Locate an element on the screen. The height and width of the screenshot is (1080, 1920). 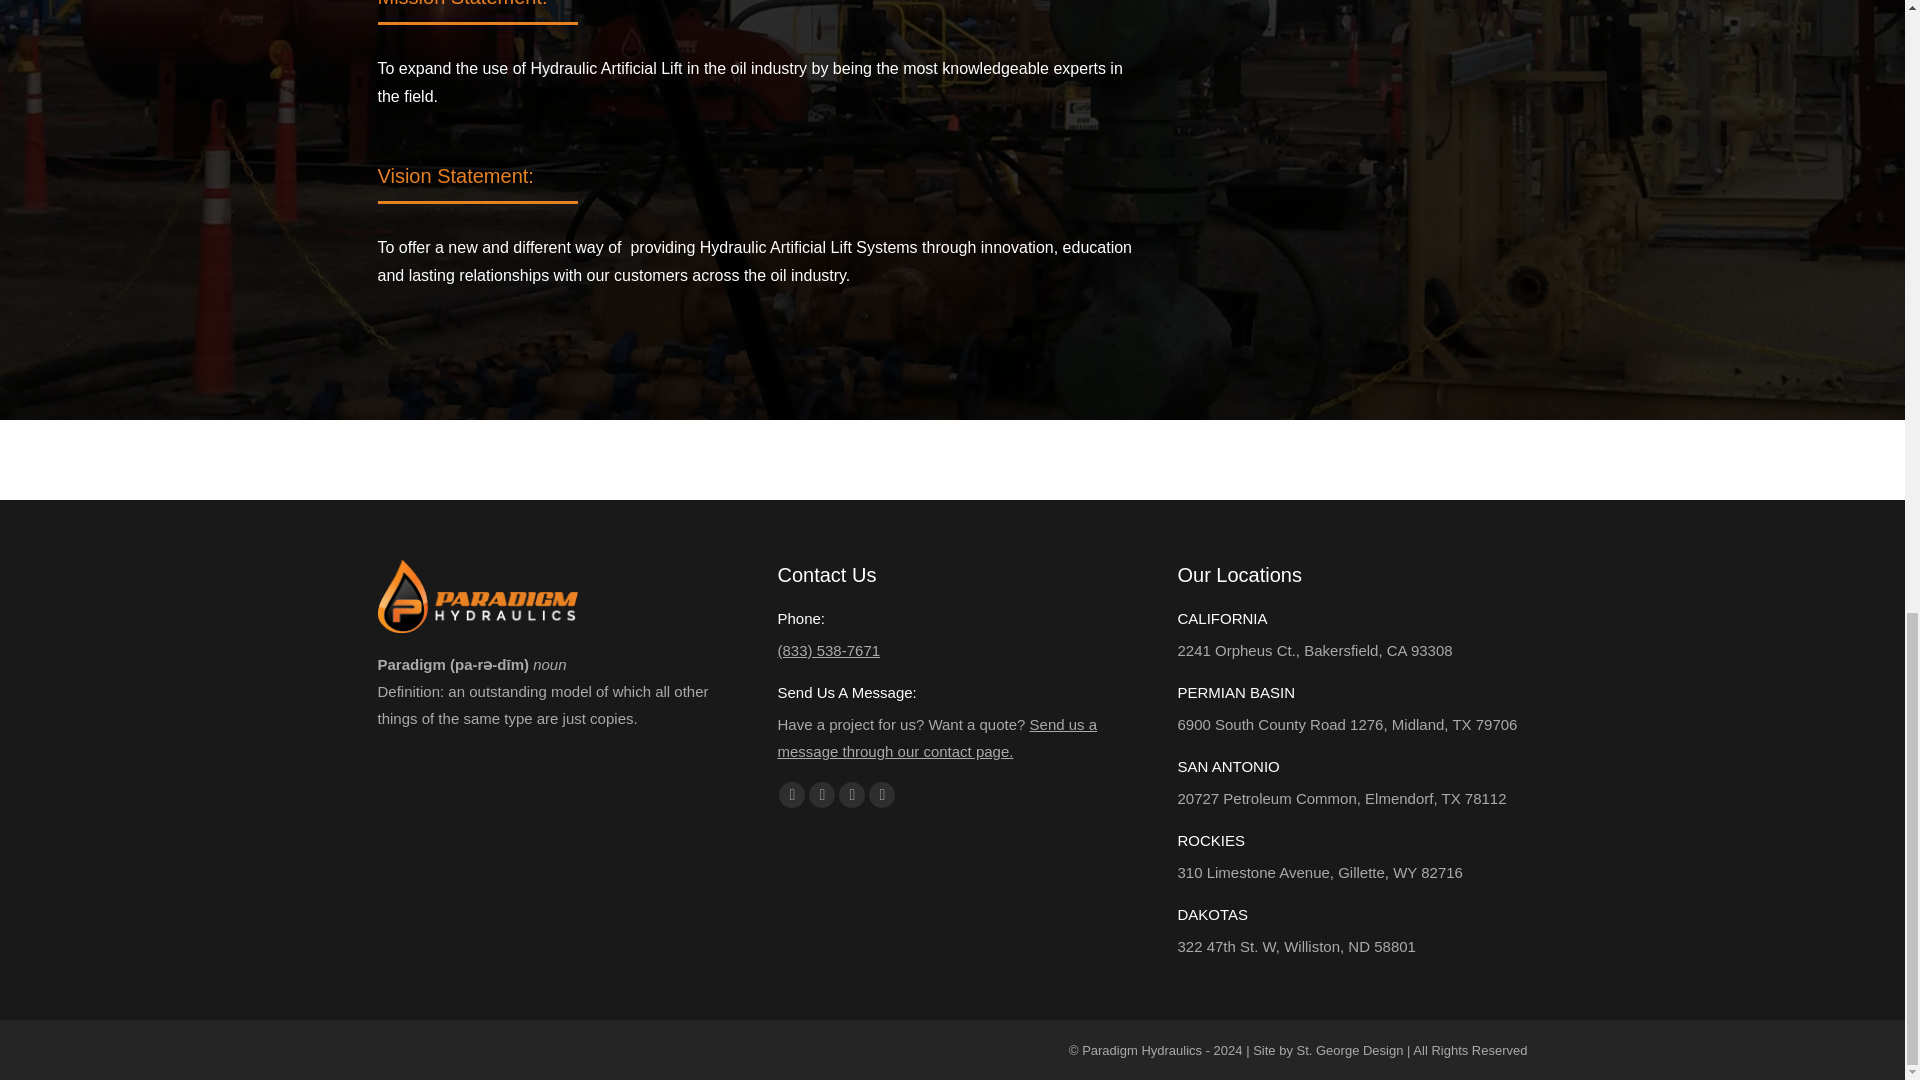
Facebook page opens in new window is located at coordinates (792, 794).